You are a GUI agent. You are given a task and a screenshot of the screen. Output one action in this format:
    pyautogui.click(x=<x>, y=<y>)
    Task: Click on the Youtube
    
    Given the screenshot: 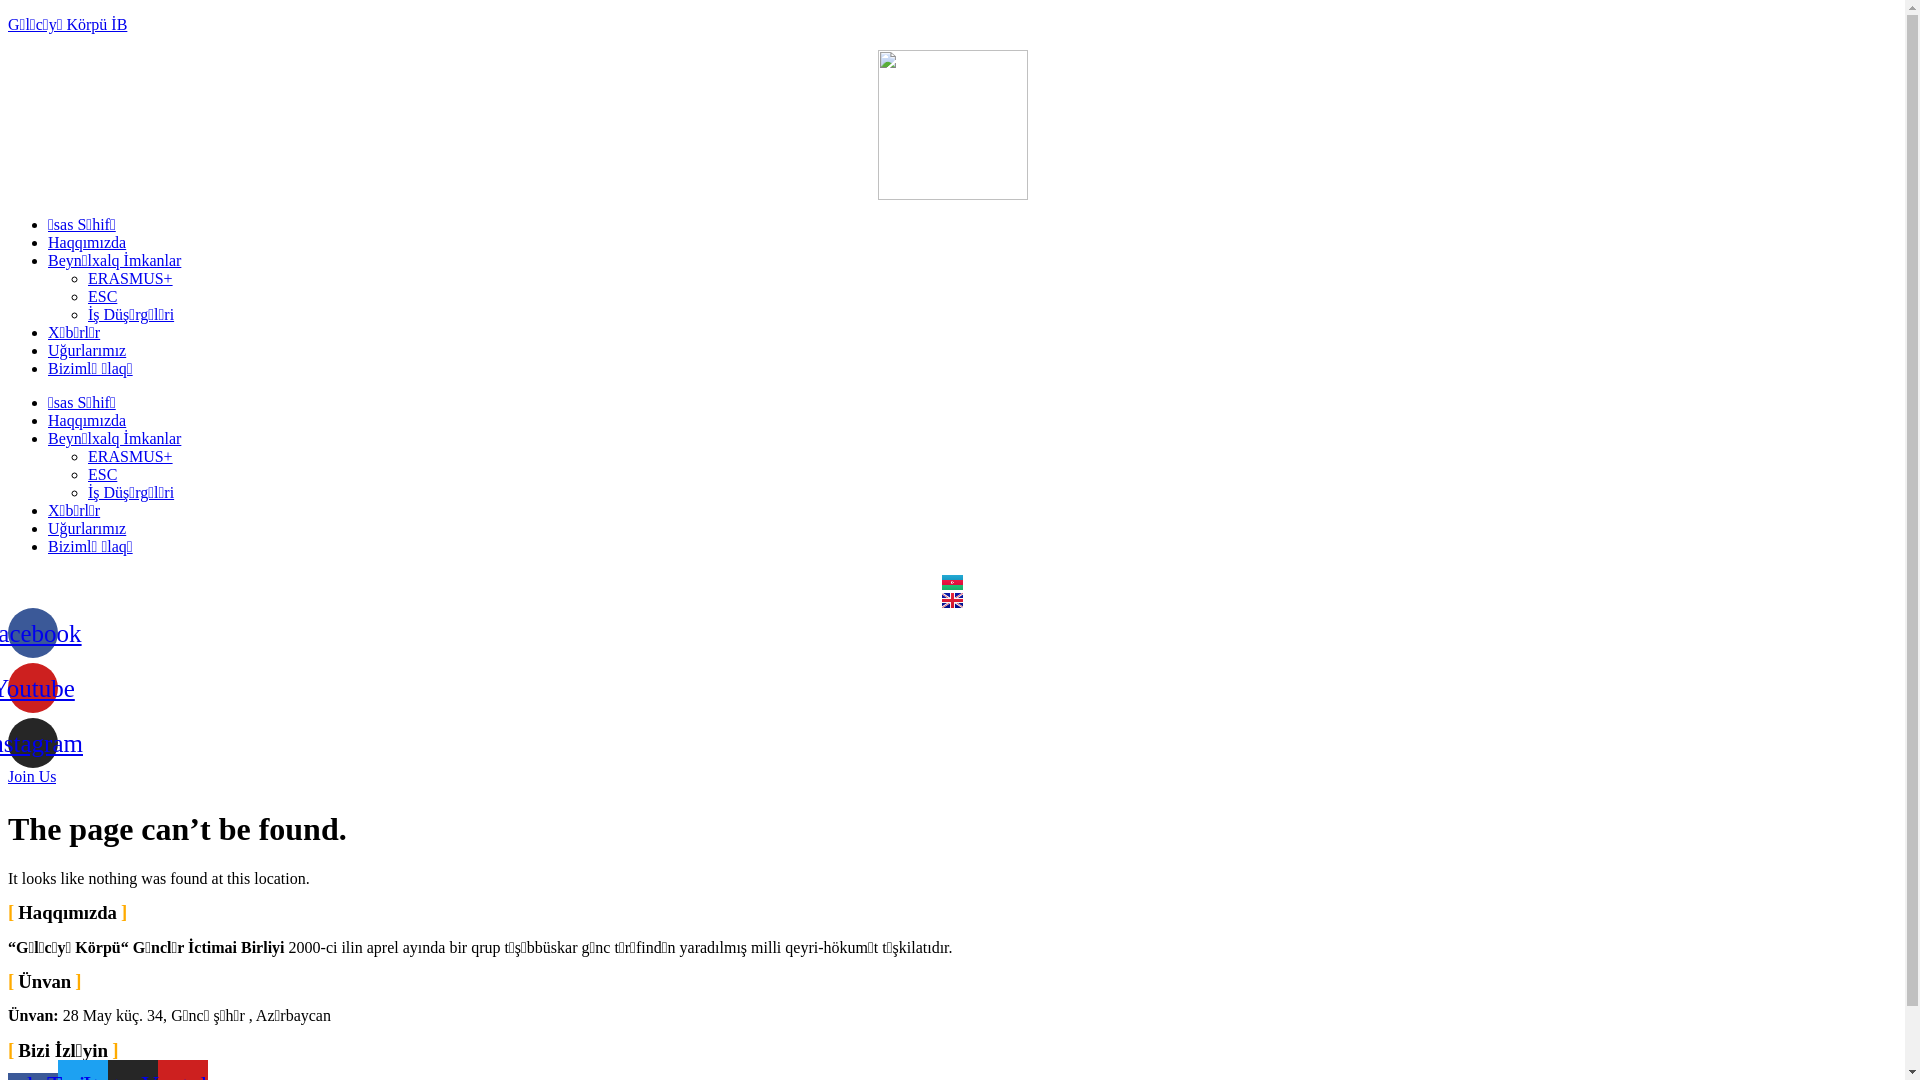 What is the action you would take?
    pyautogui.click(x=33, y=688)
    